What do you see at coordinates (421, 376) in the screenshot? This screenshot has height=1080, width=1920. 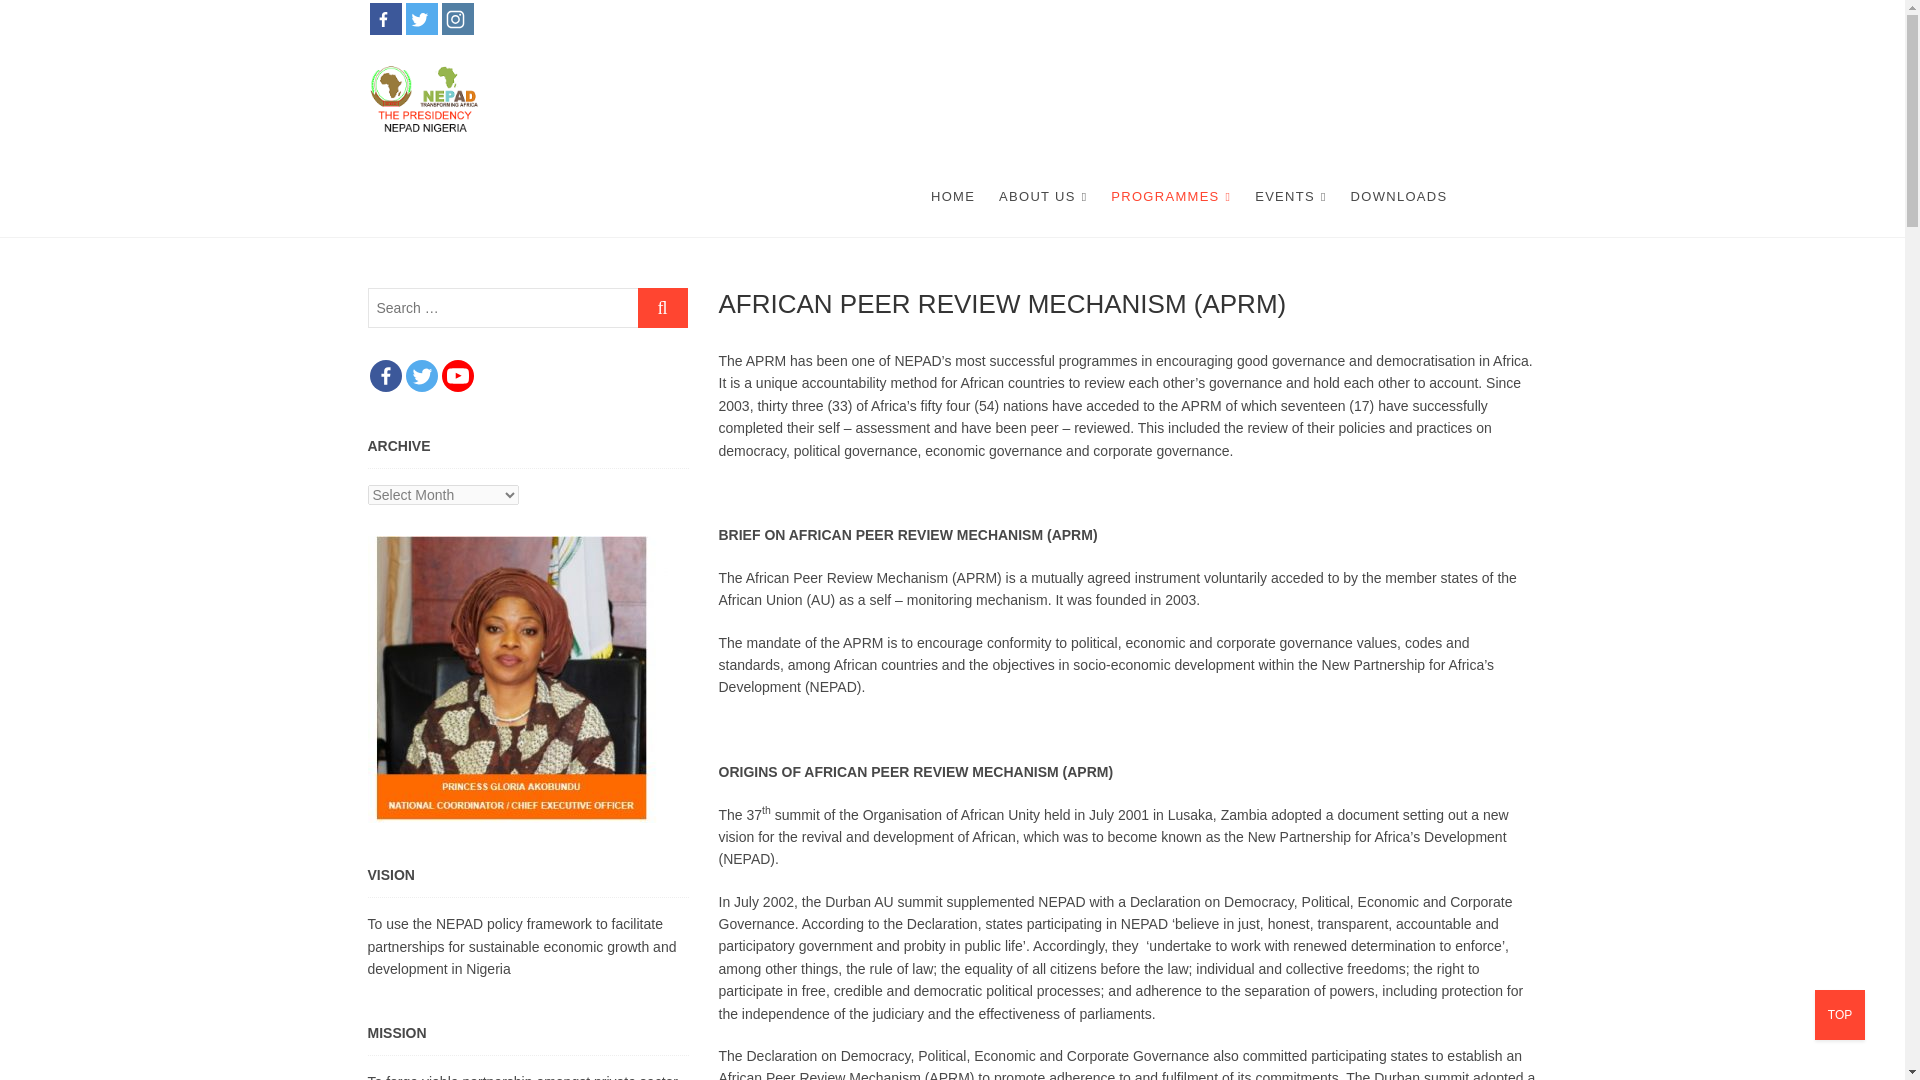 I see `Twitter` at bounding box center [421, 376].